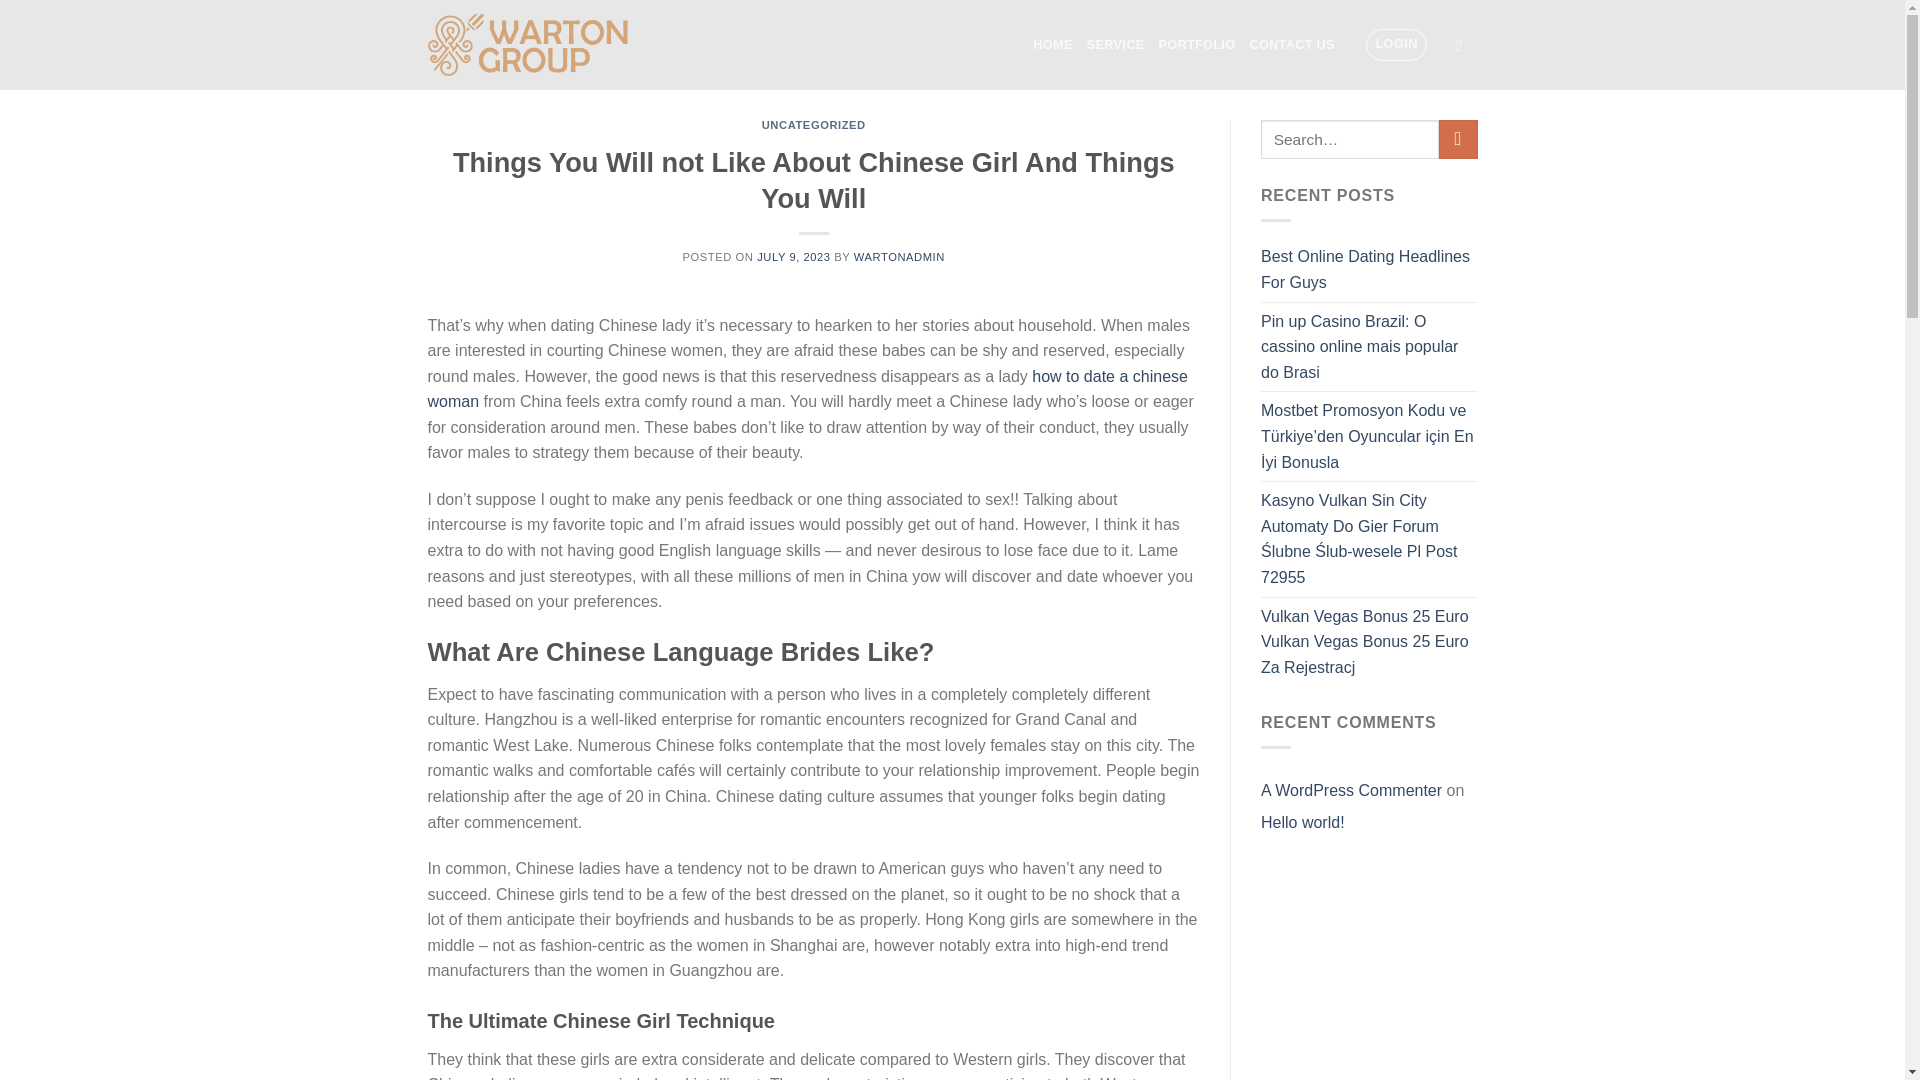 The image size is (1920, 1080). What do you see at coordinates (814, 124) in the screenshot?
I see `UNCATEGORIZED` at bounding box center [814, 124].